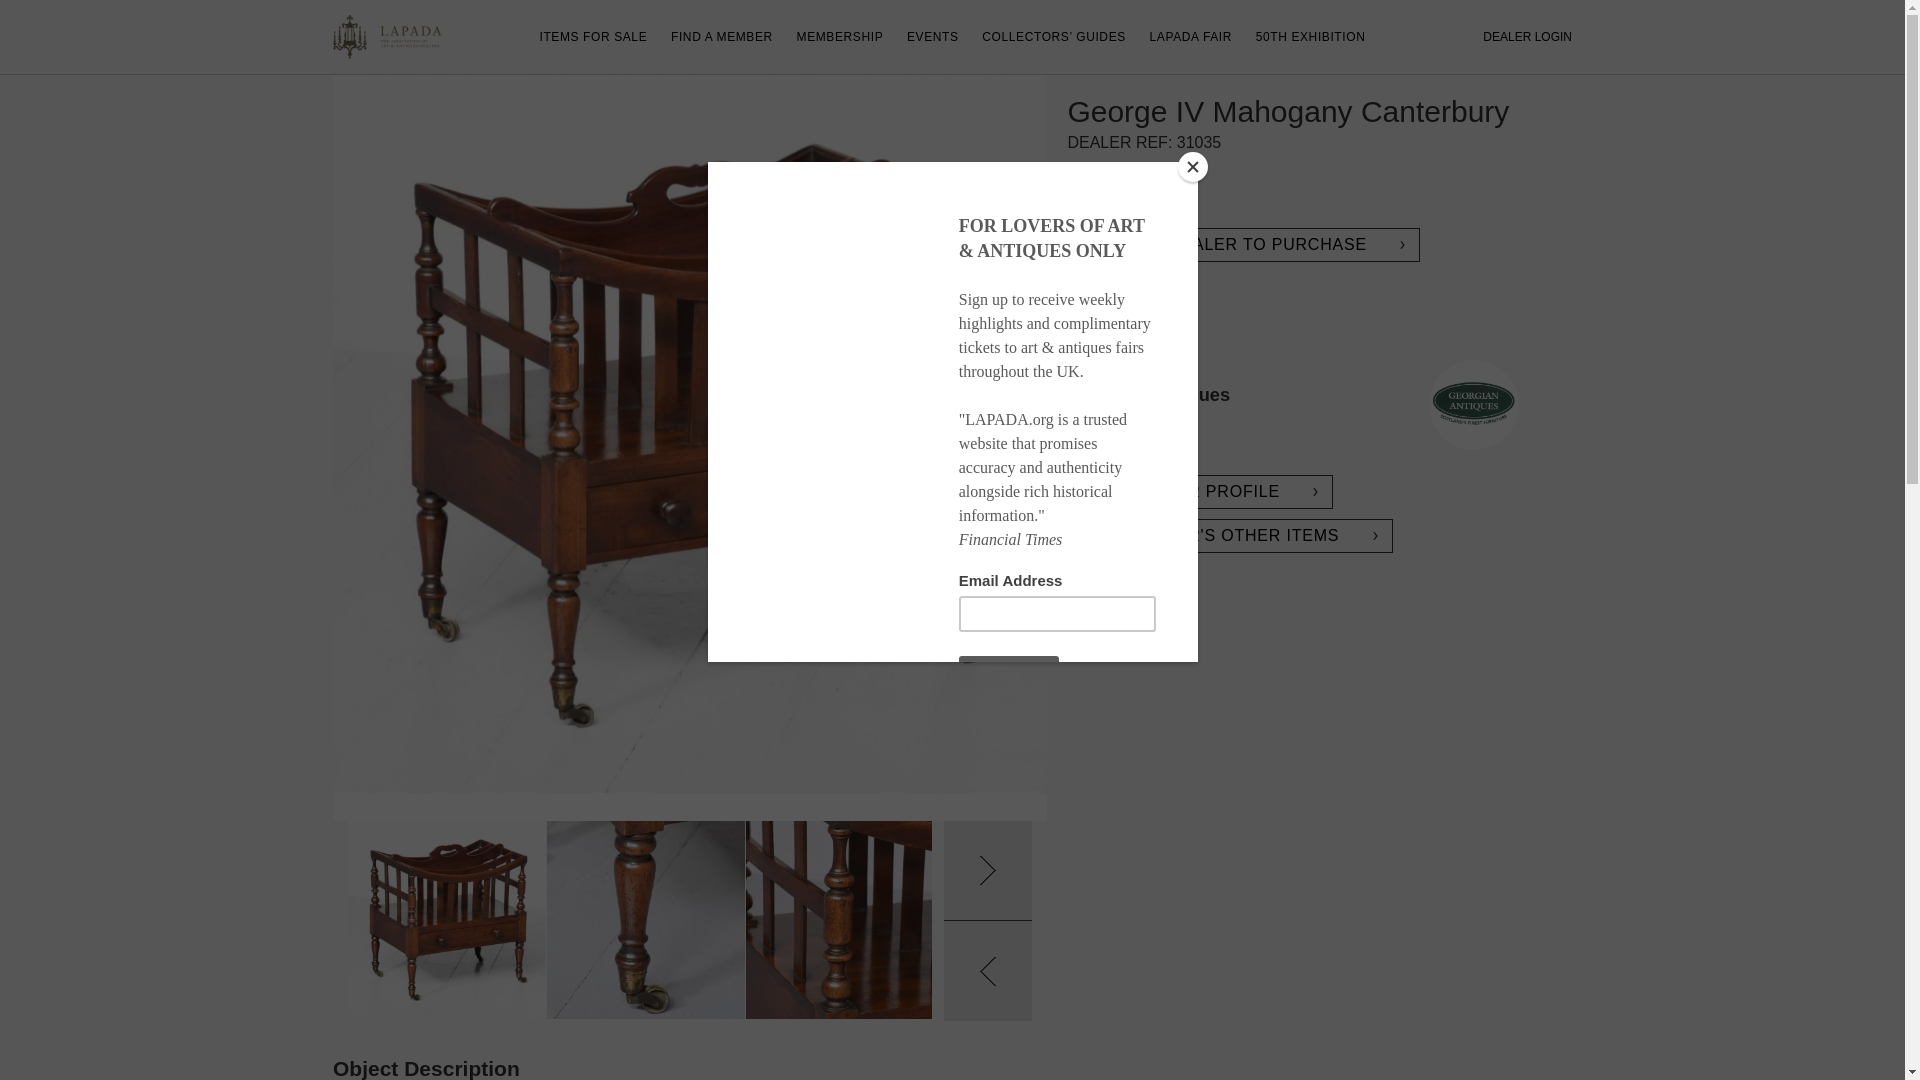 The image size is (1920, 1080). Describe the element at coordinates (690, 920) in the screenshot. I see `DEALER LOGIN` at that location.